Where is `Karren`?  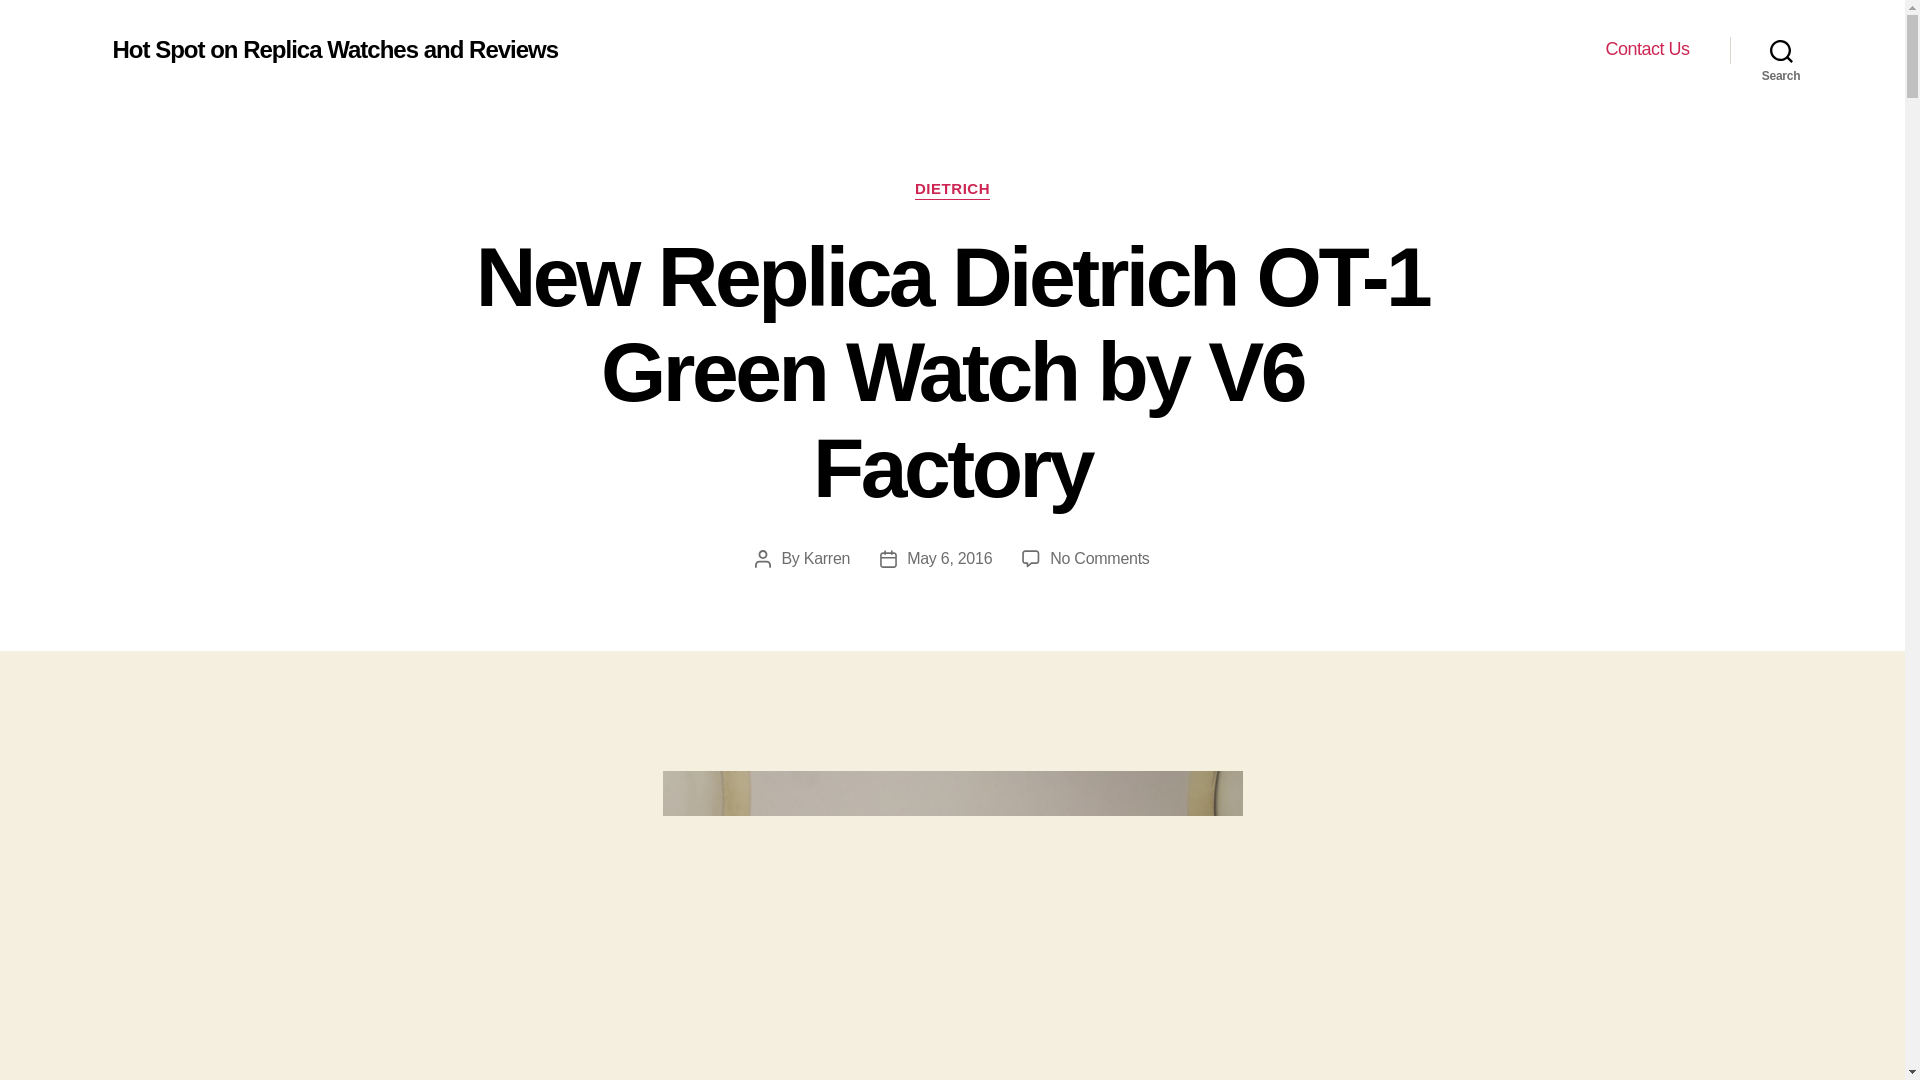 Karren is located at coordinates (827, 558).